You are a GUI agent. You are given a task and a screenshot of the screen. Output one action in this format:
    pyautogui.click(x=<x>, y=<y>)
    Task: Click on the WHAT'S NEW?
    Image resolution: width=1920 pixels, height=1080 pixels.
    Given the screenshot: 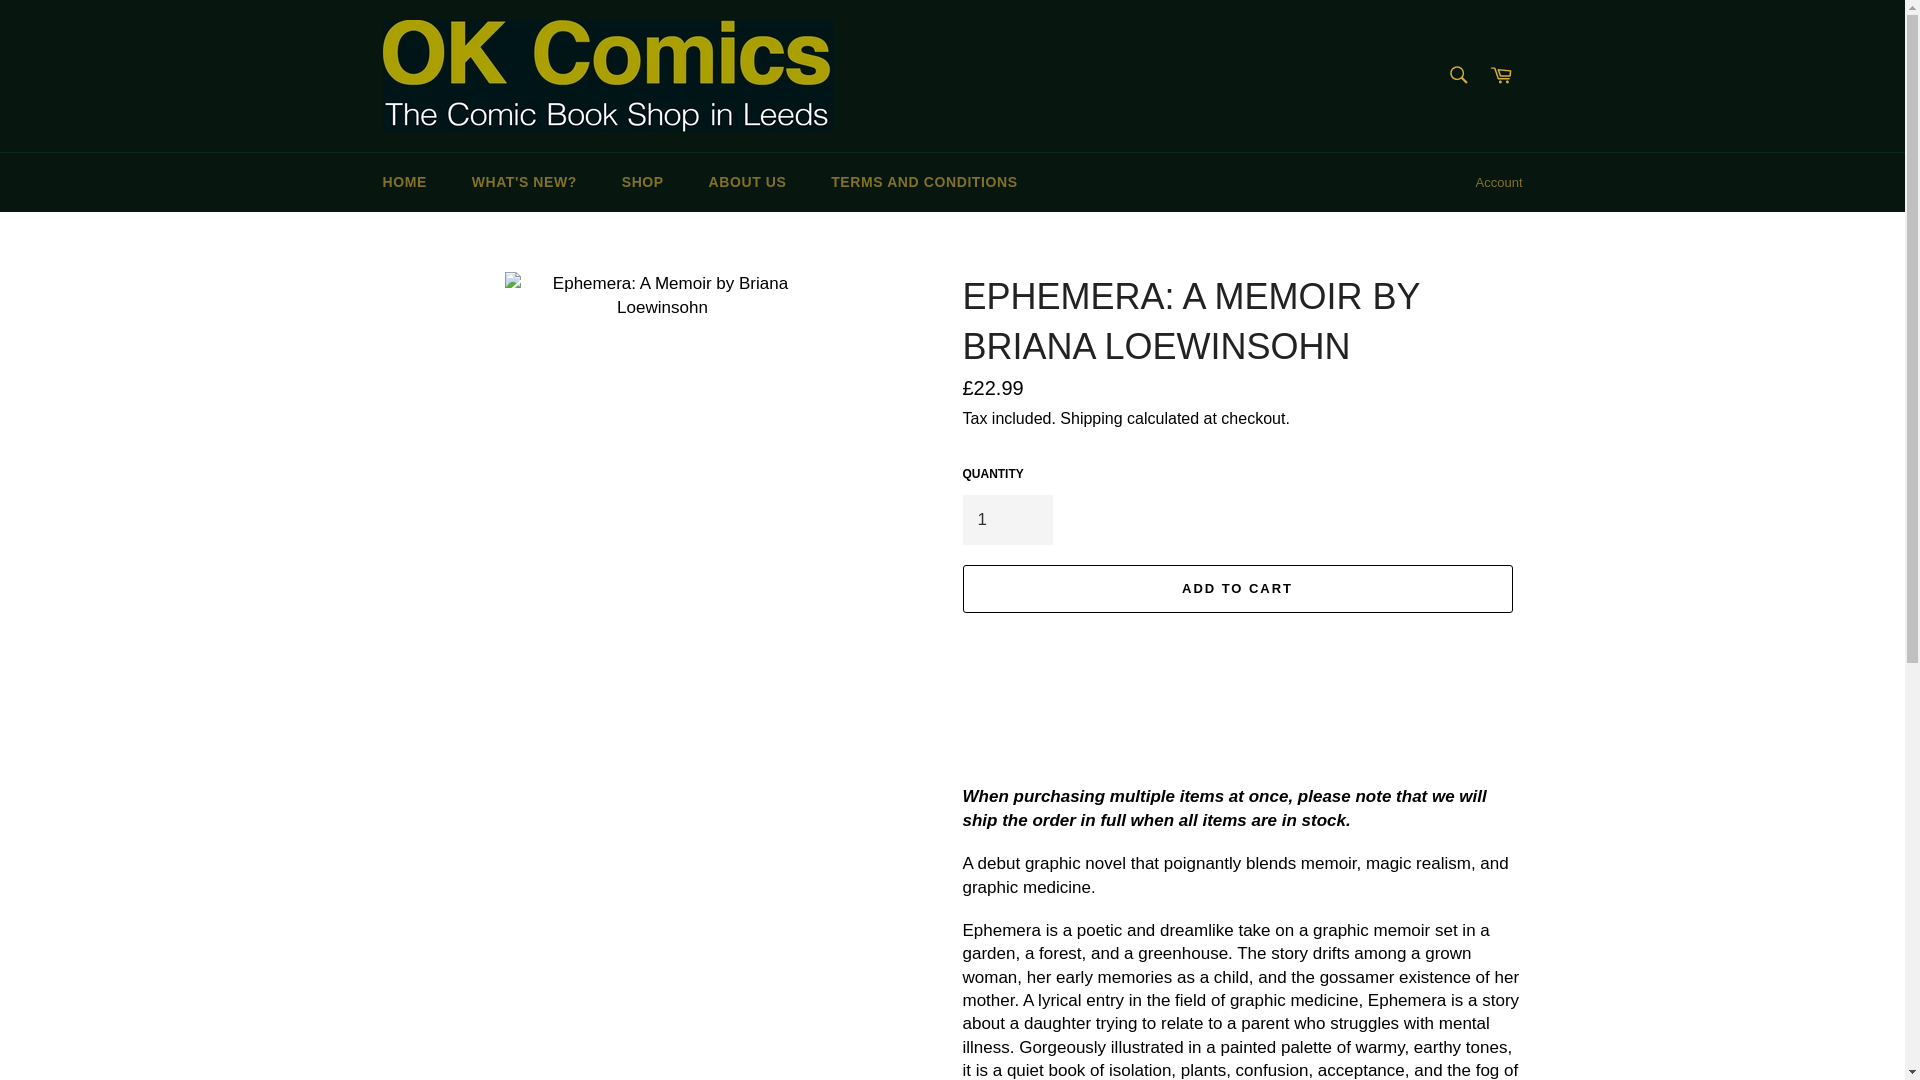 What is the action you would take?
    pyautogui.click(x=524, y=182)
    